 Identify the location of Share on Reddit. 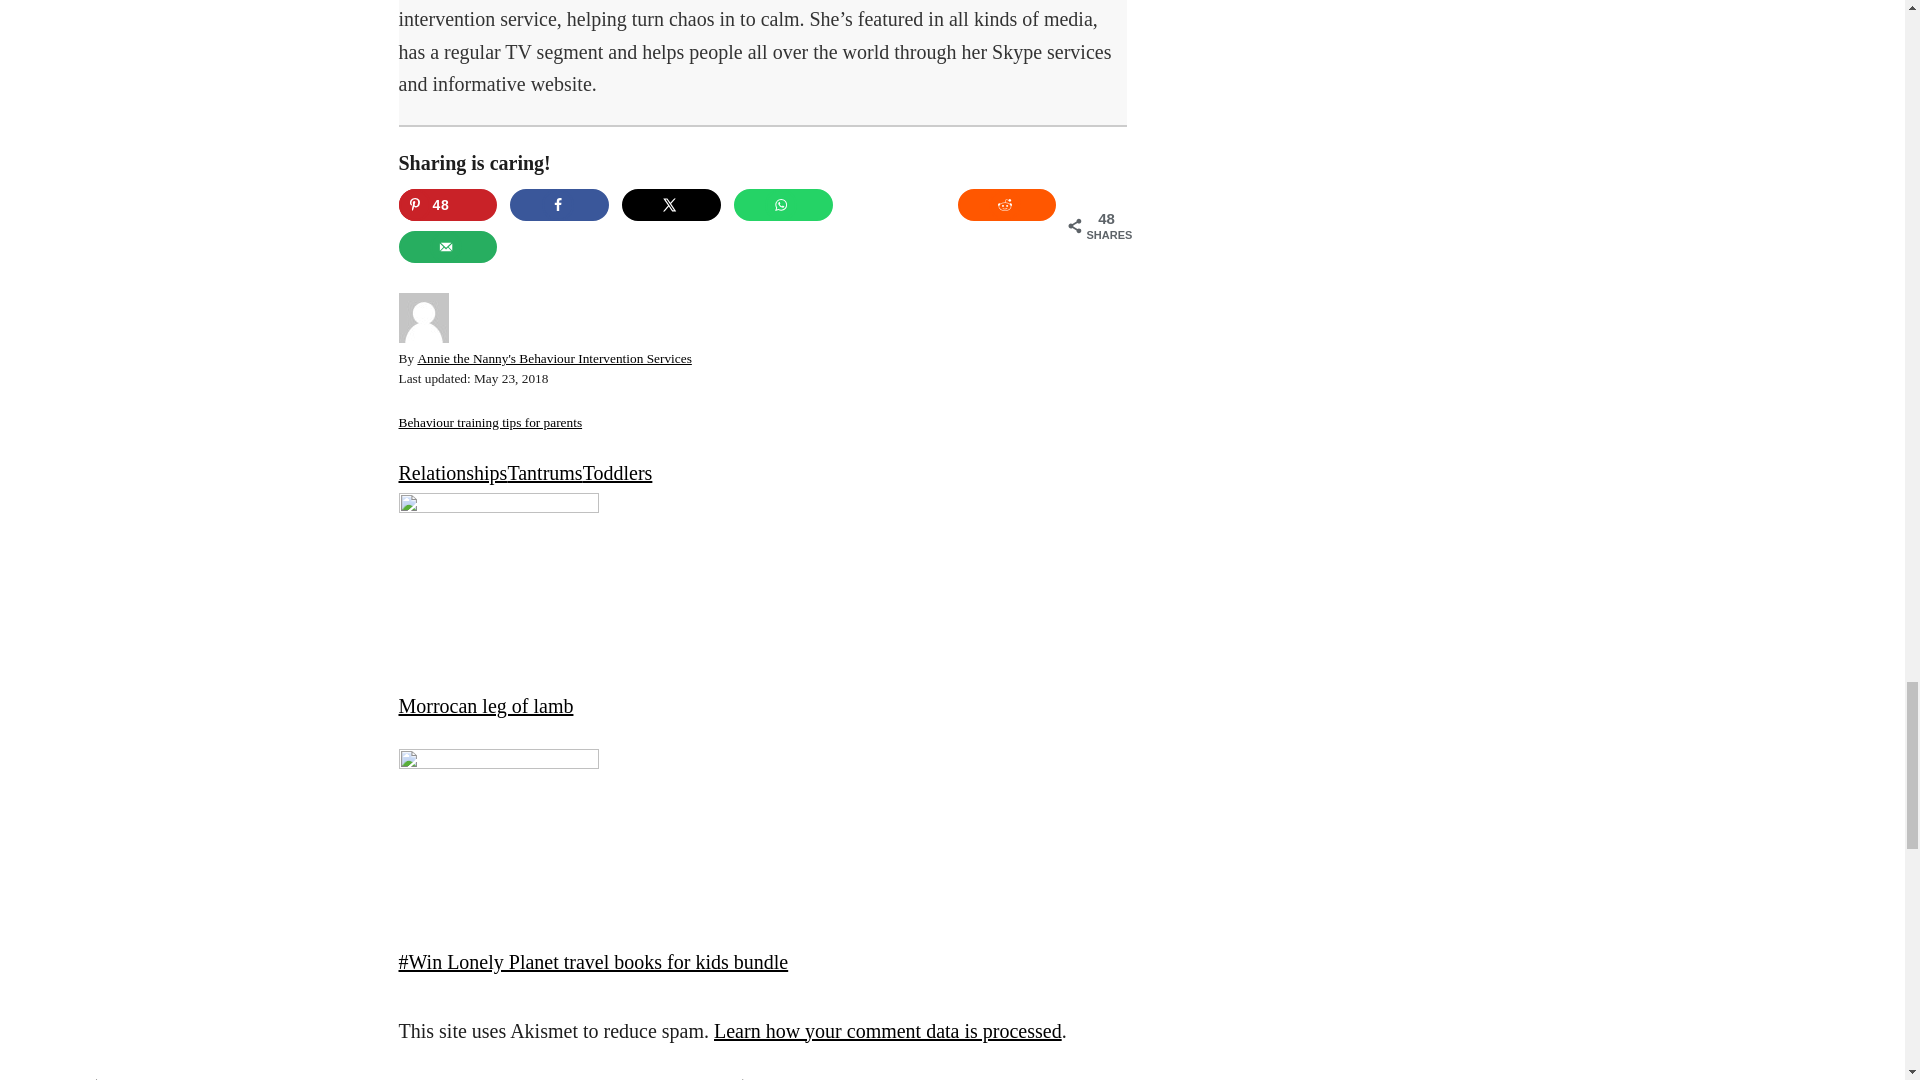
(1008, 205).